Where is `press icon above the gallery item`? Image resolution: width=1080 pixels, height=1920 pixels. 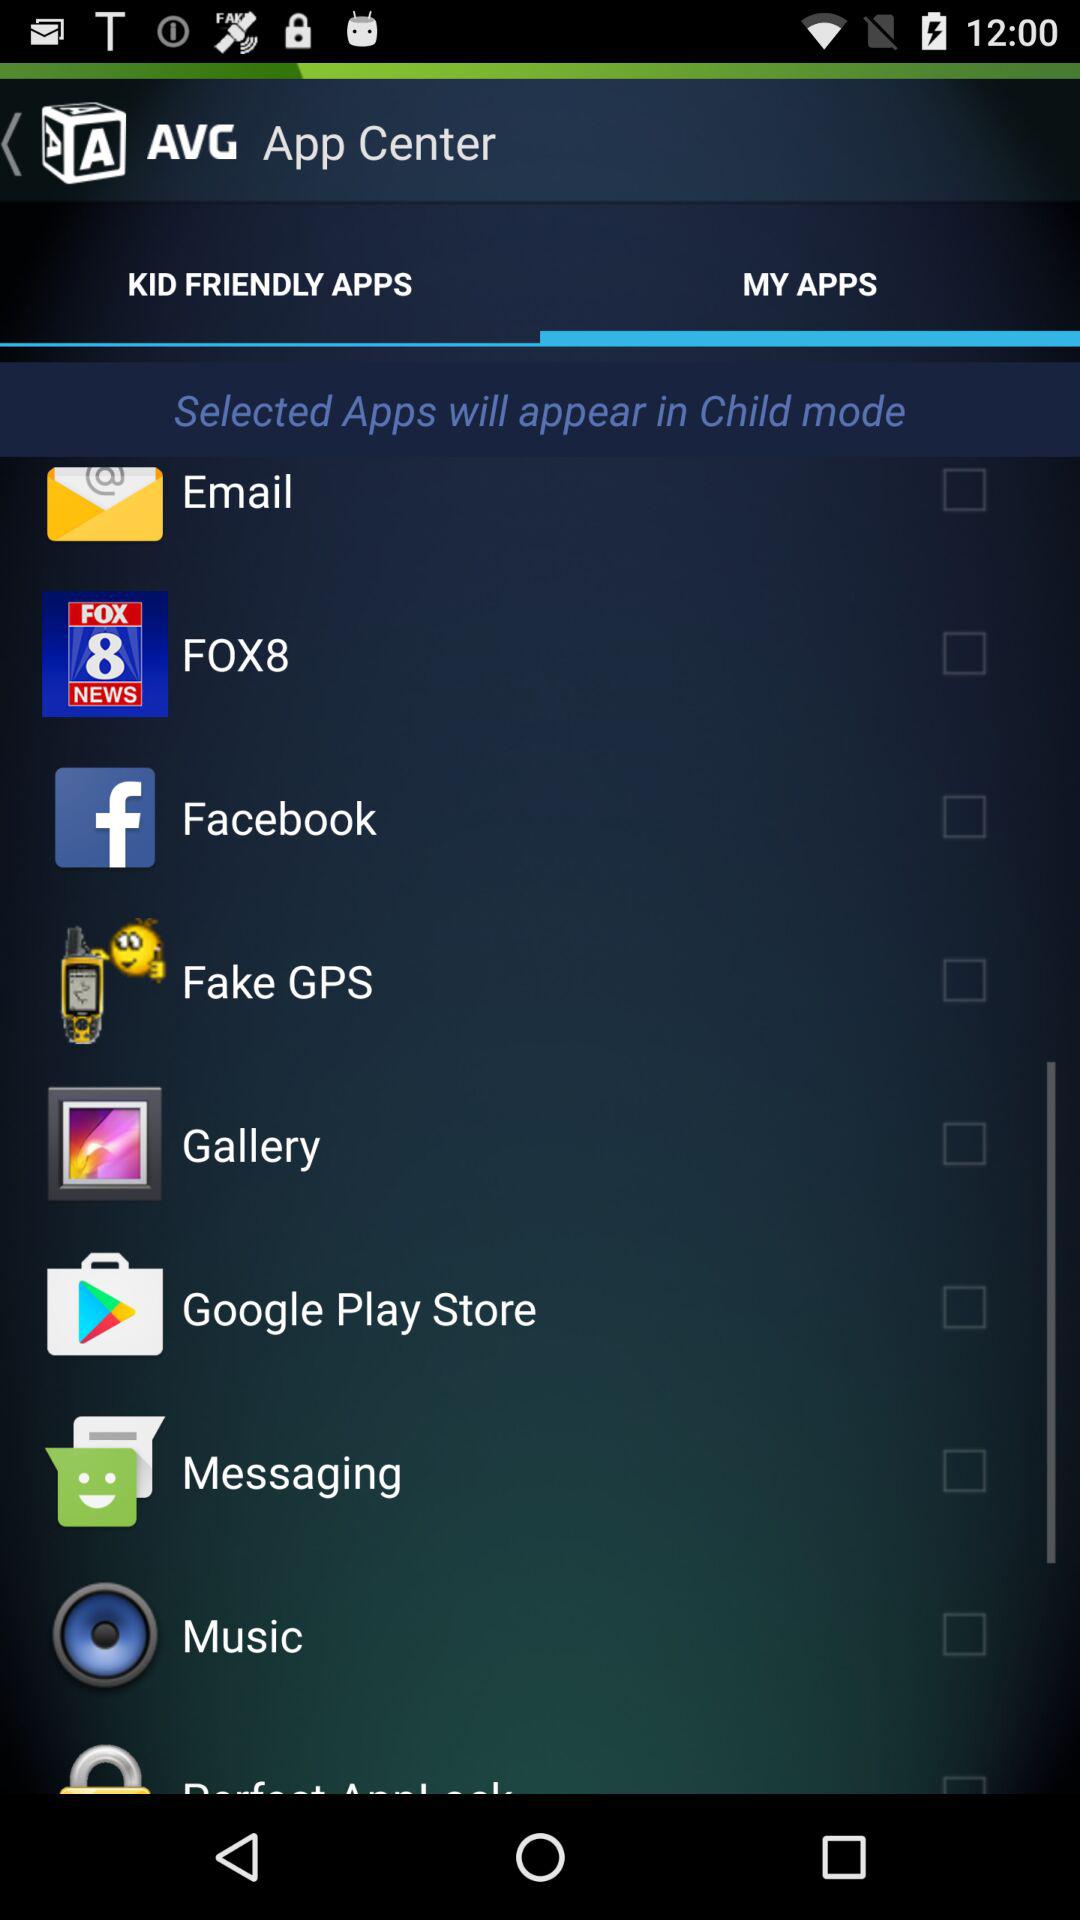 press icon above the gallery item is located at coordinates (277, 980).